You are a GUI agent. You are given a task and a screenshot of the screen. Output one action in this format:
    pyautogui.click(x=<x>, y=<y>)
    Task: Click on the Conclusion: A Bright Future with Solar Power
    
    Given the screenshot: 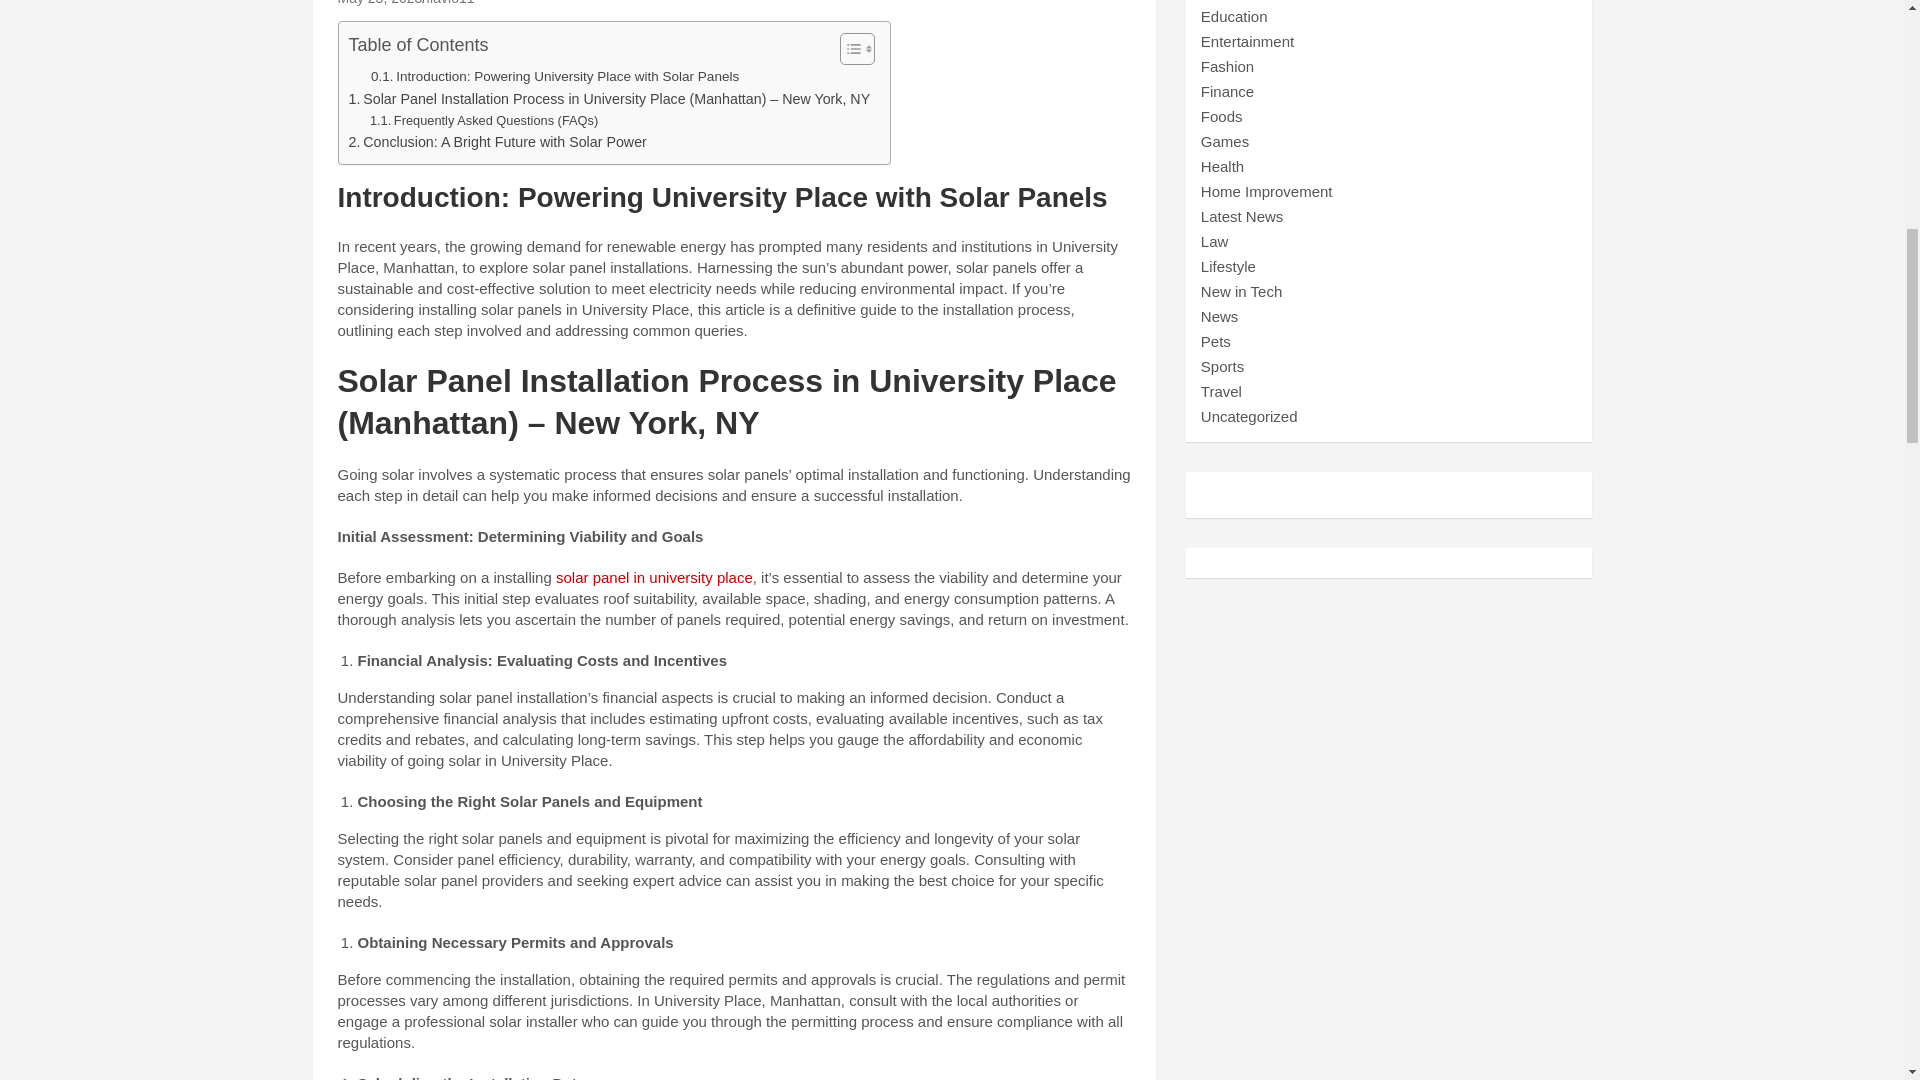 What is the action you would take?
    pyautogui.click(x=496, y=142)
    